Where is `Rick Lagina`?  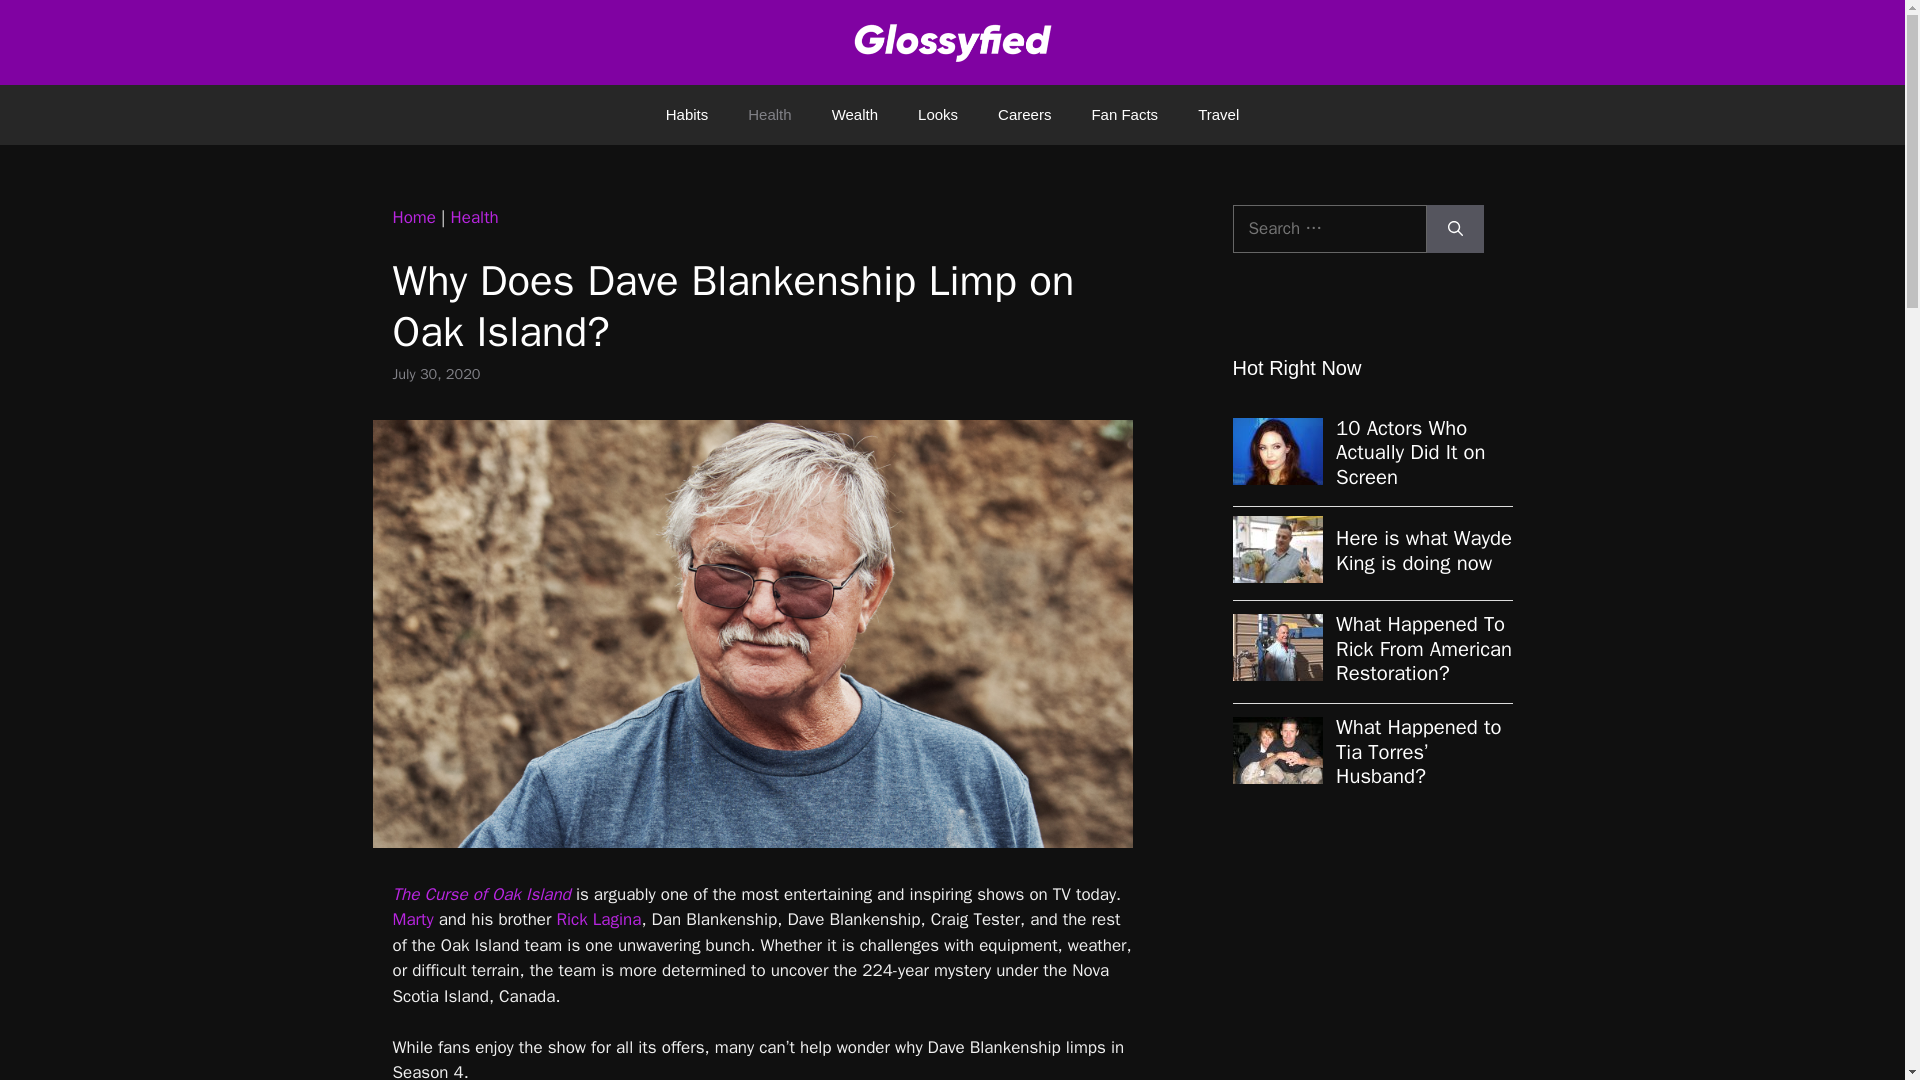 Rick Lagina is located at coordinates (598, 919).